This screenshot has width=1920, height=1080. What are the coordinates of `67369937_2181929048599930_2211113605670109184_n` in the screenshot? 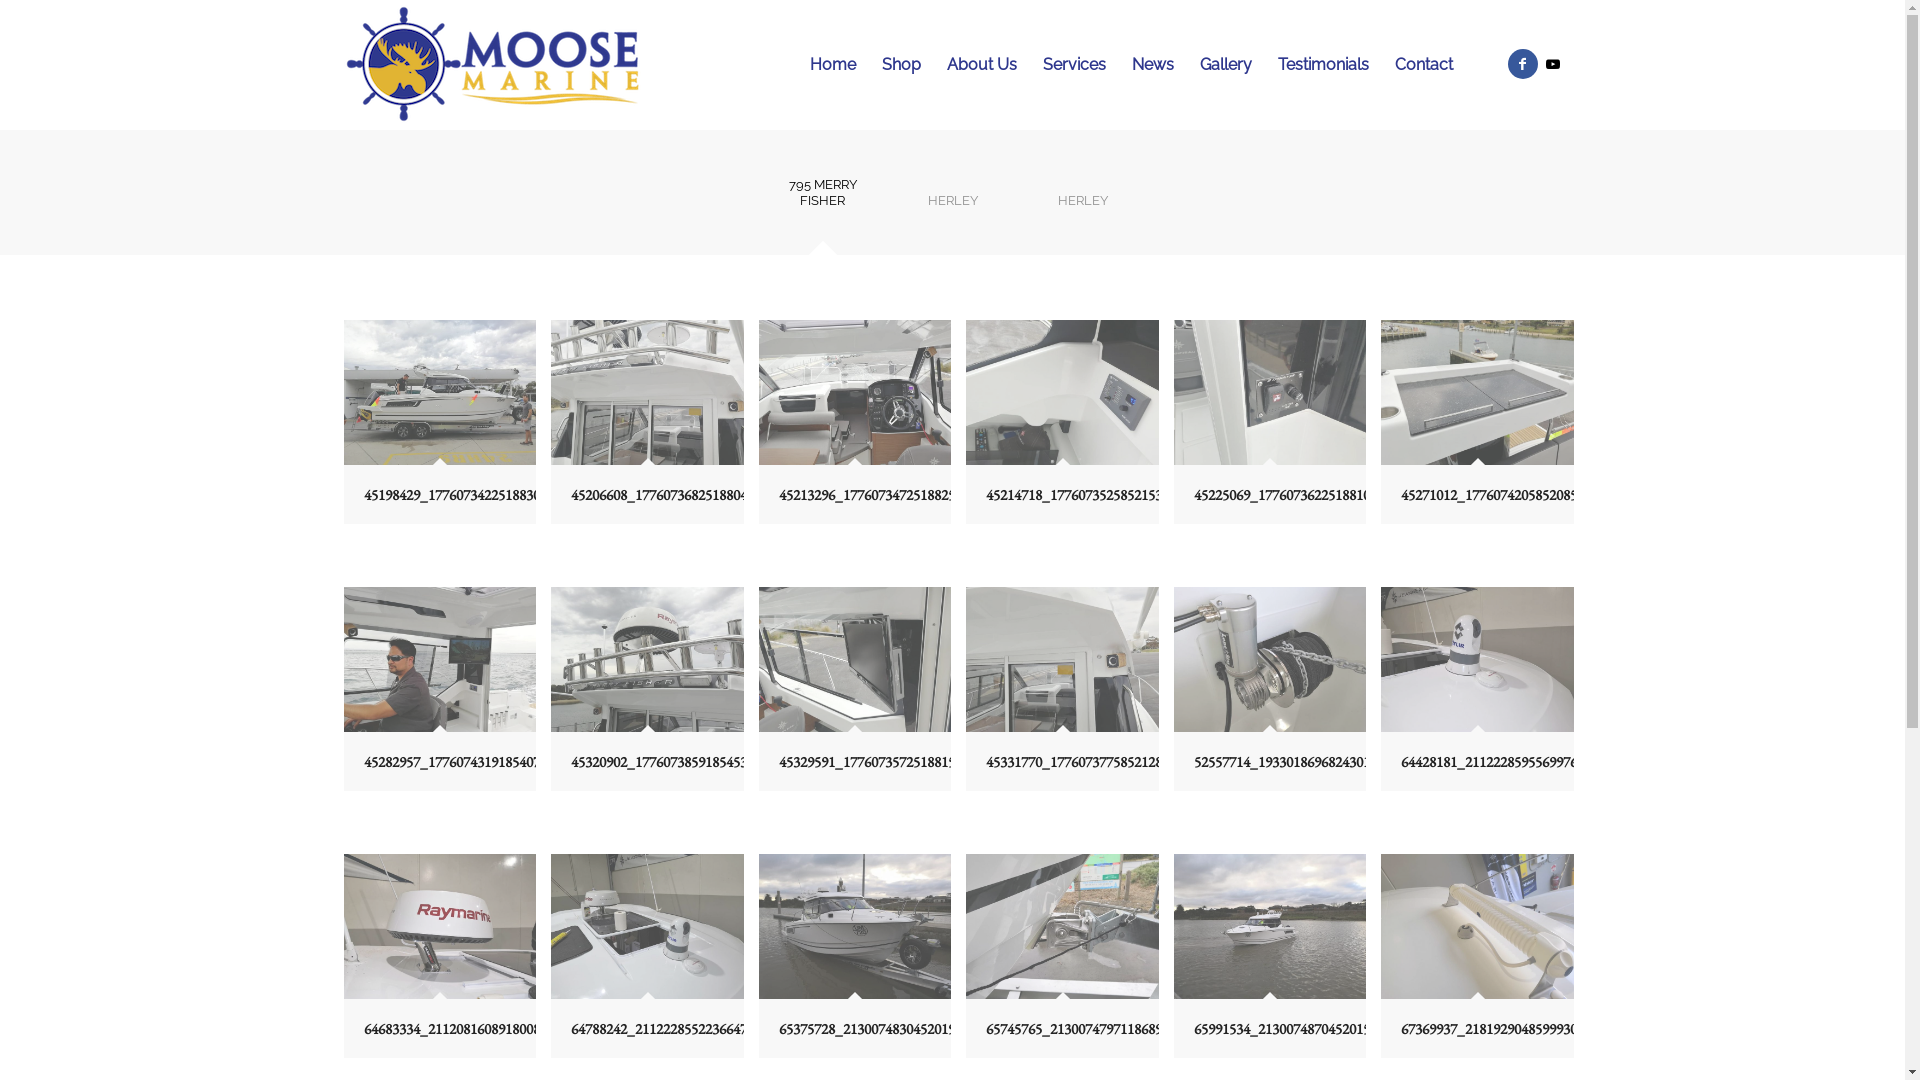 It's located at (1477, 926).